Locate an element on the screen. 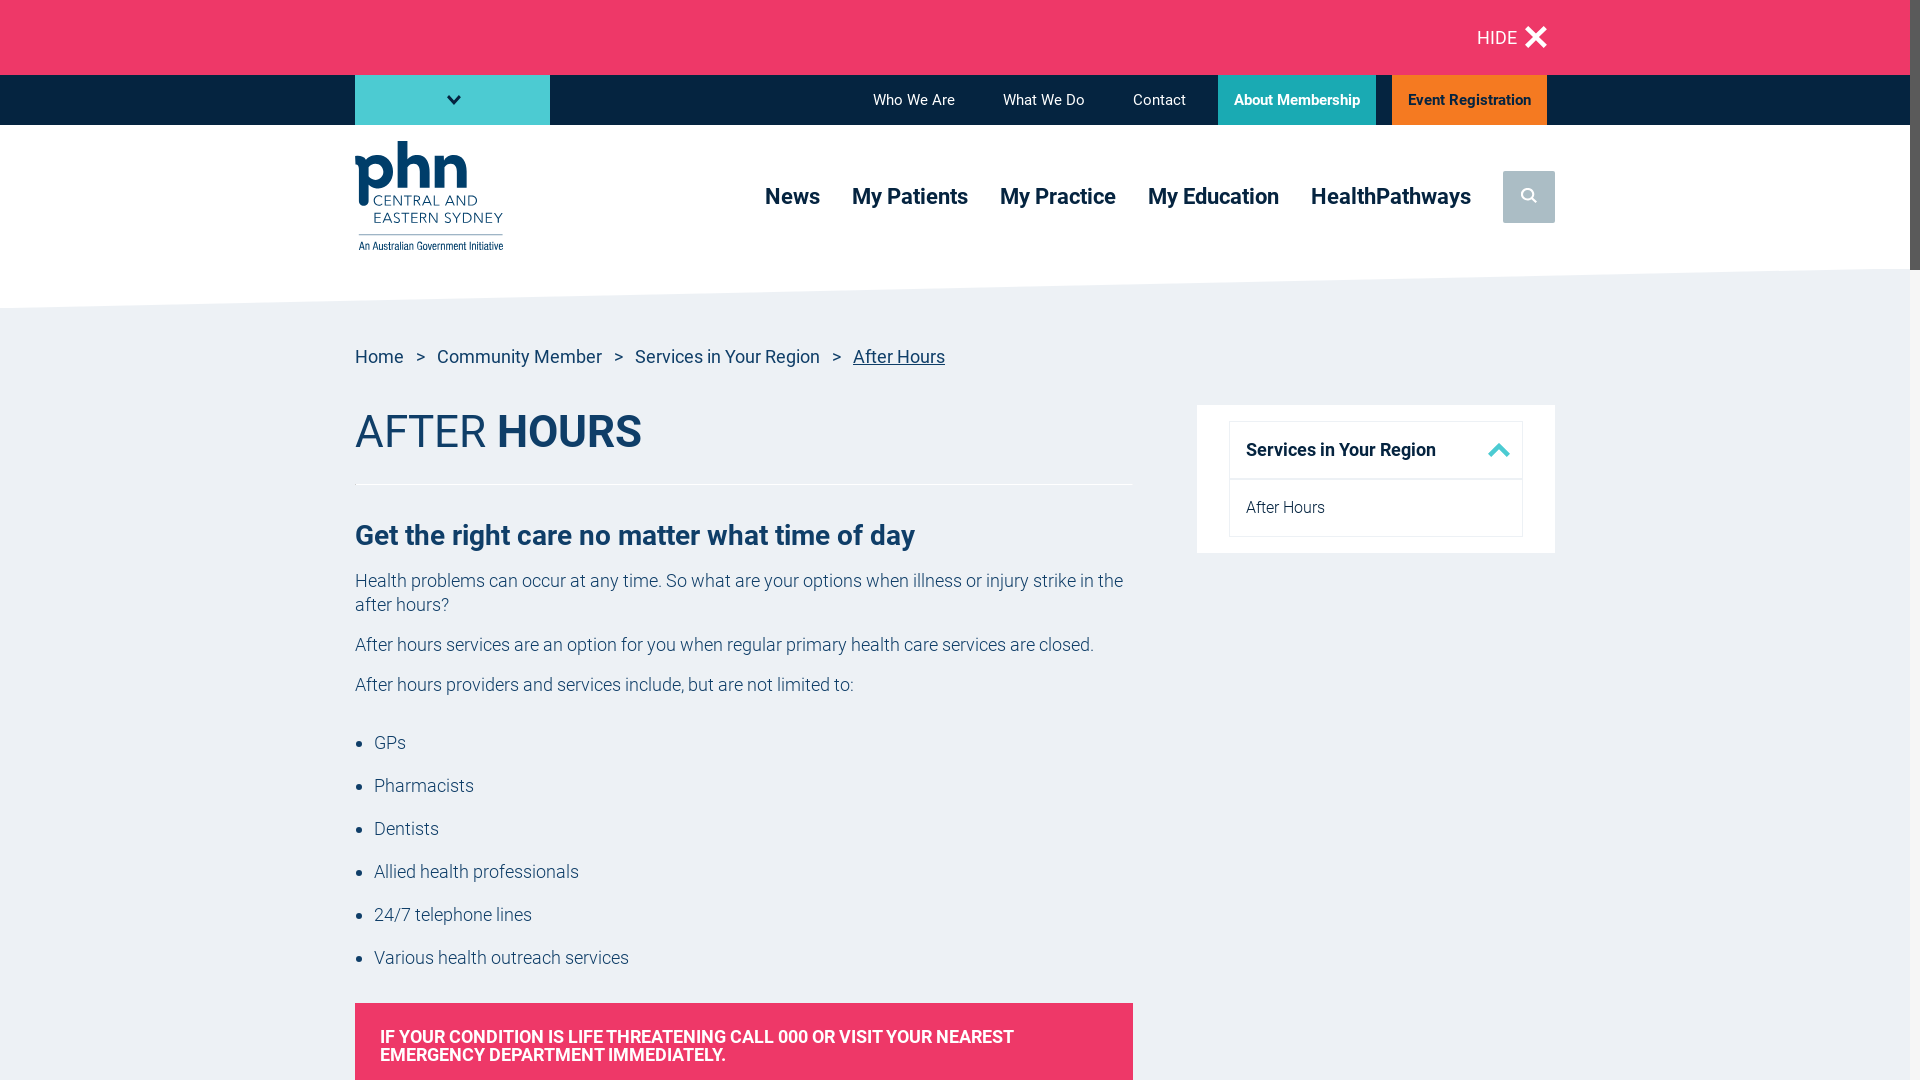  News is located at coordinates (792, 199).